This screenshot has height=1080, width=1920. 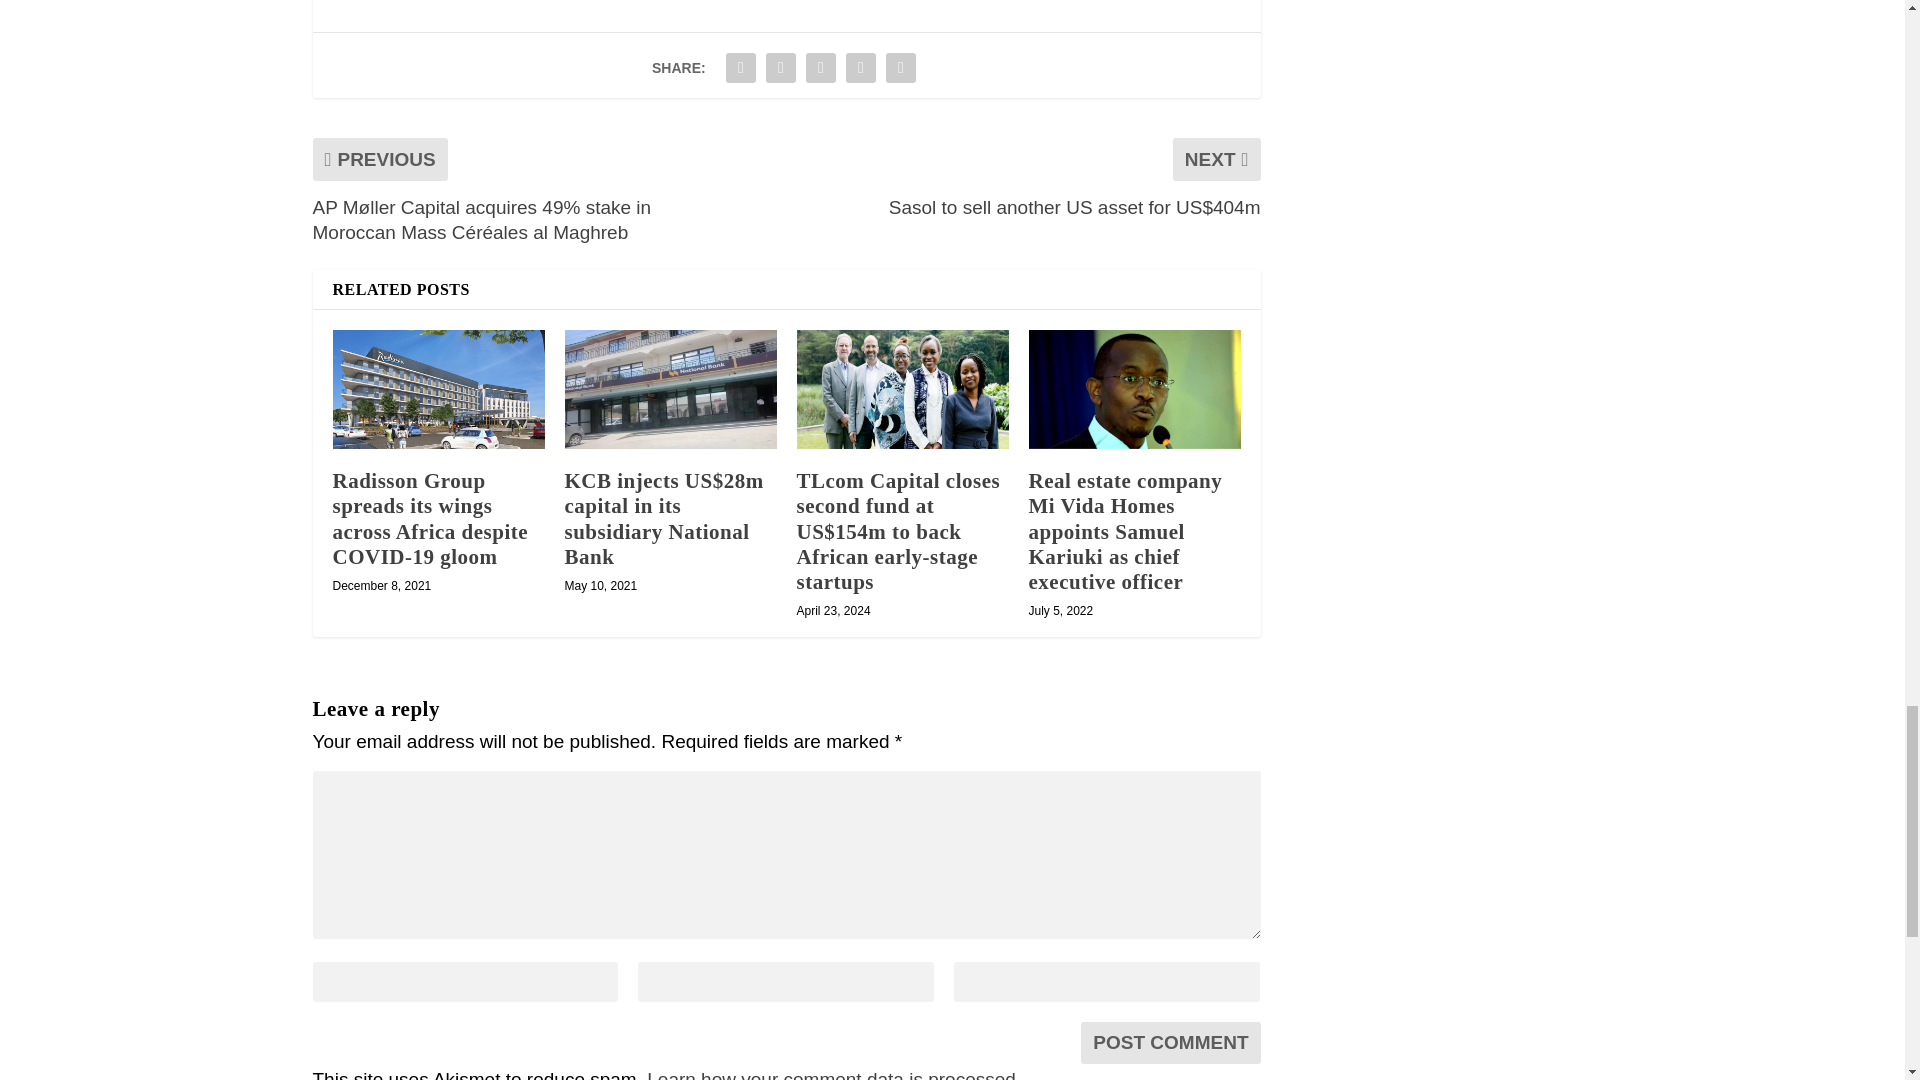 What do you see at coordinates (1170, 1042) in the screenshot?
I see `Post Comment` at bounding box center [1170, 1042].